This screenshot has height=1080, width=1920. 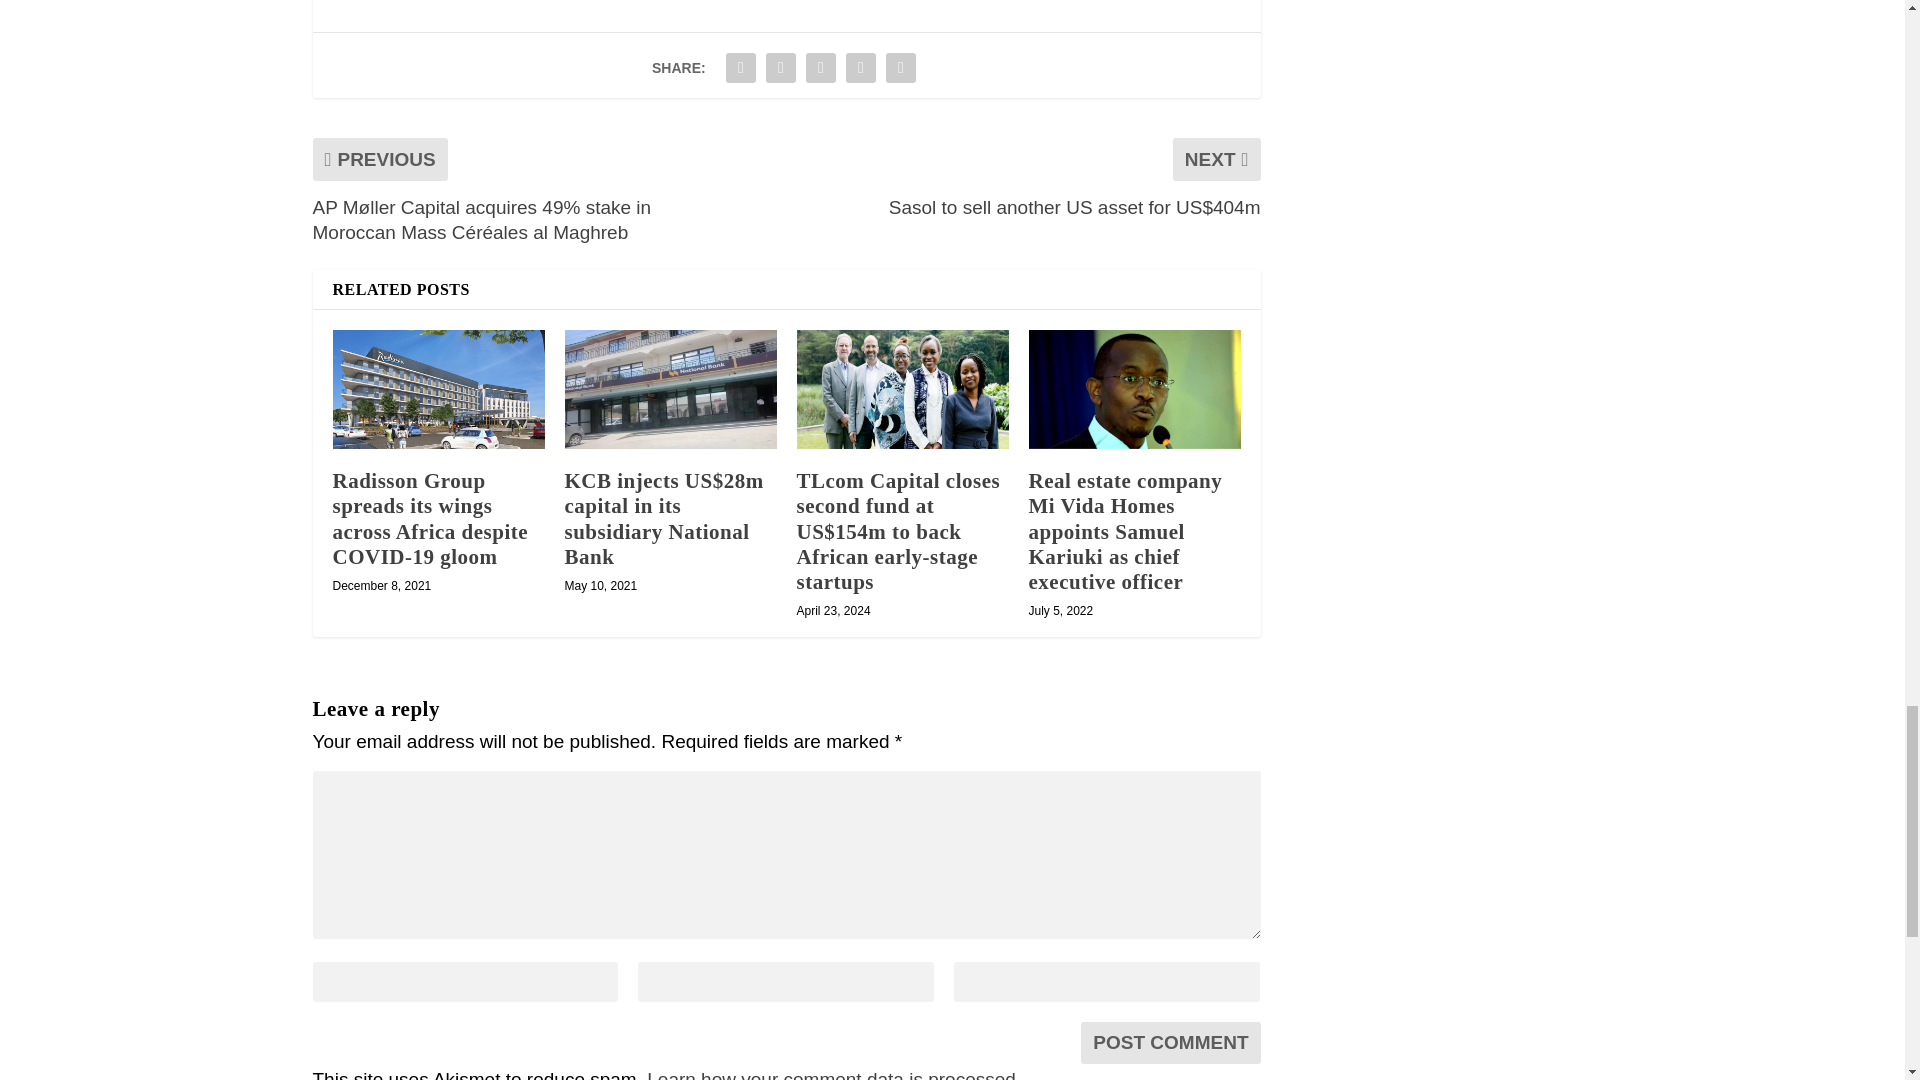 What do you see at coordinates (1170, 1042) in the screenshot?
I see `Post Comment` at bounding box center [1170, 1042].